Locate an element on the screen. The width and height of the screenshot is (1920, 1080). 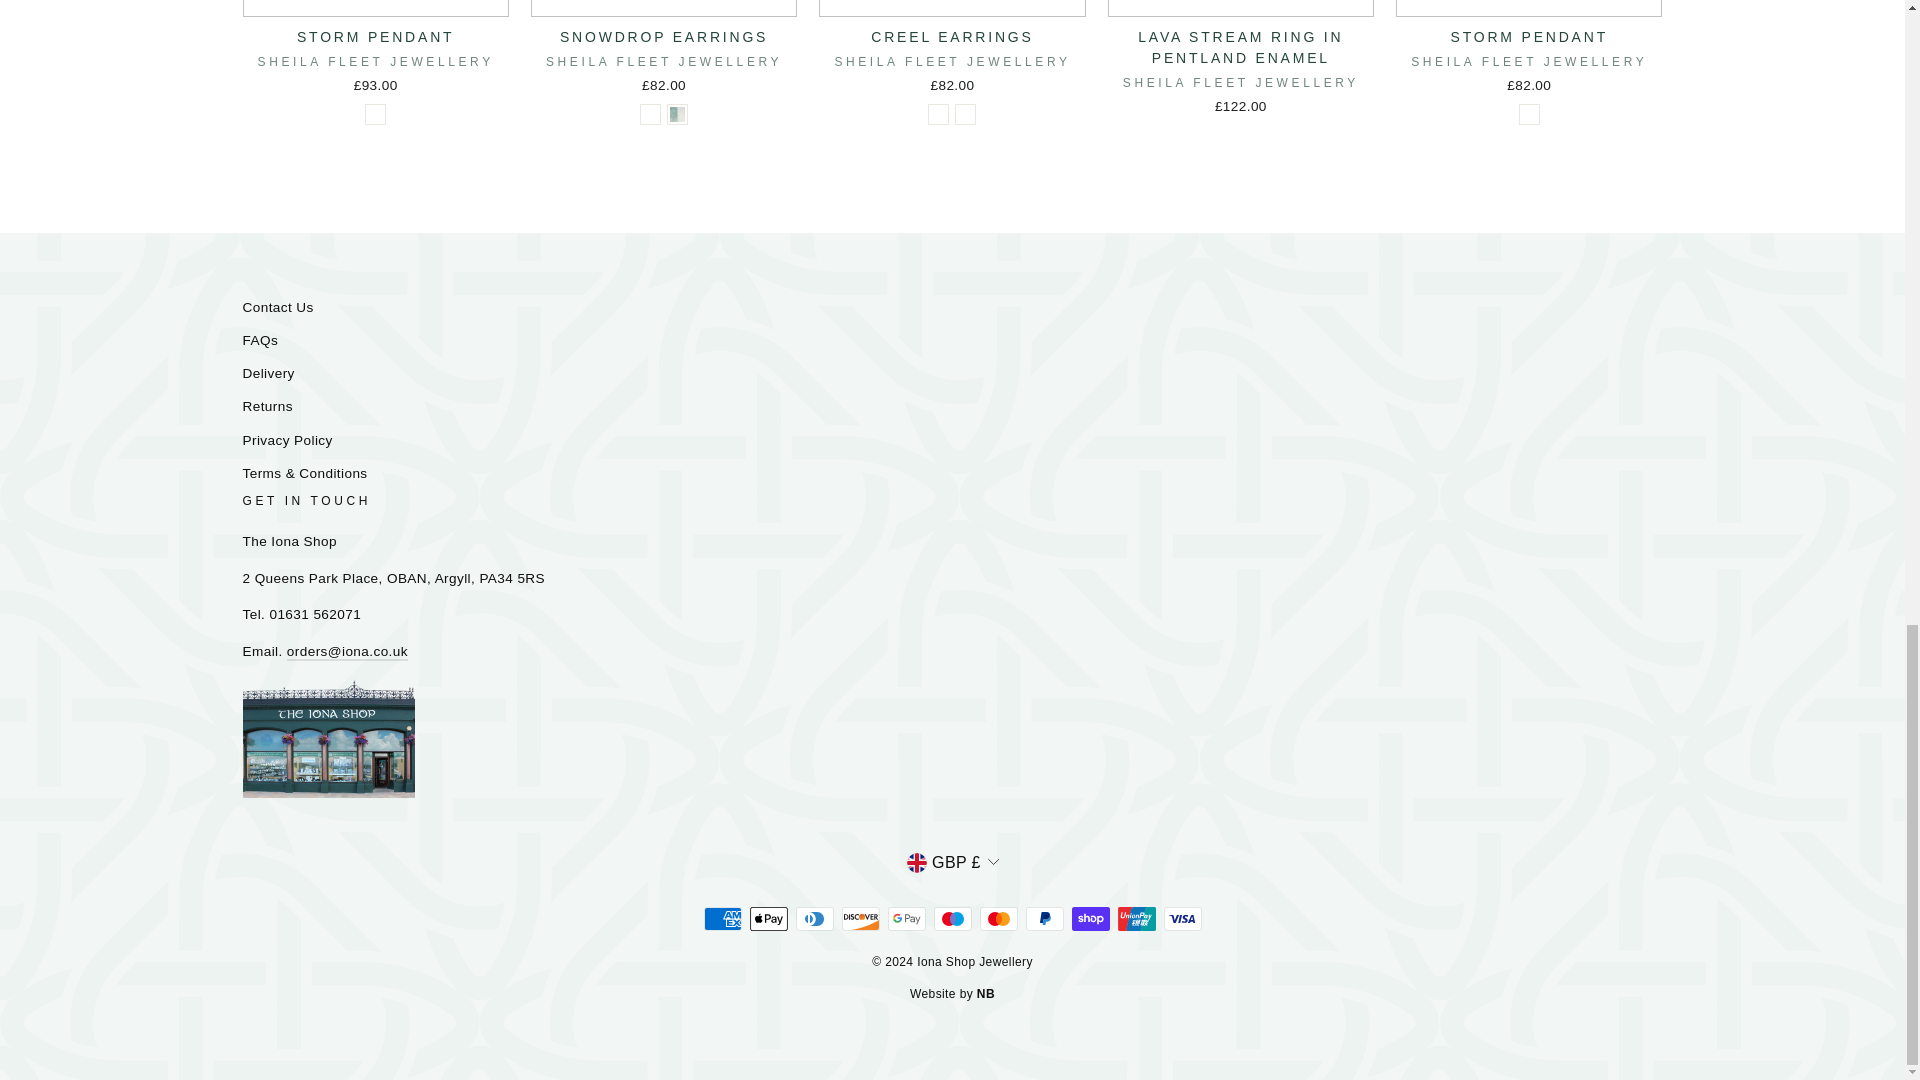
Apple Pay is located at coordinates (768, 918).